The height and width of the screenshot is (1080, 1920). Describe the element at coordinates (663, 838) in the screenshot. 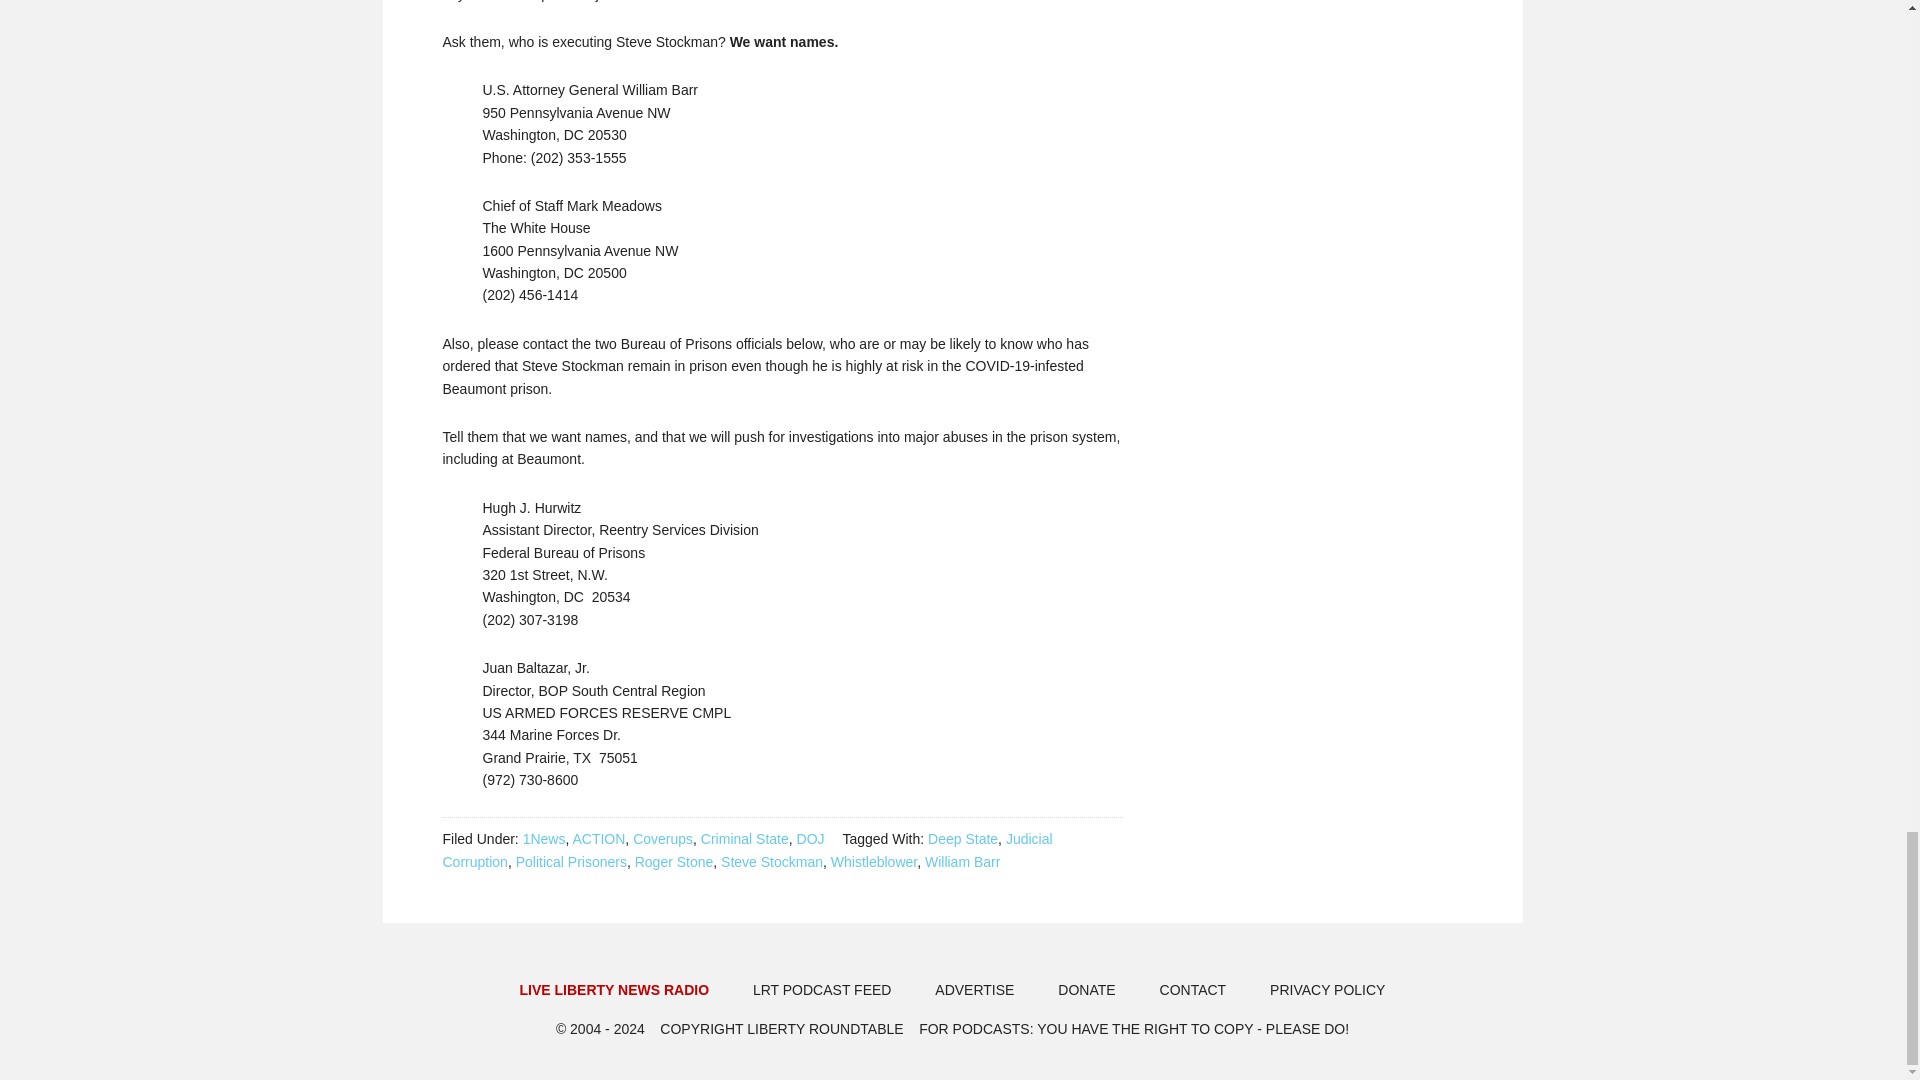

I see `Coverups` at that location.